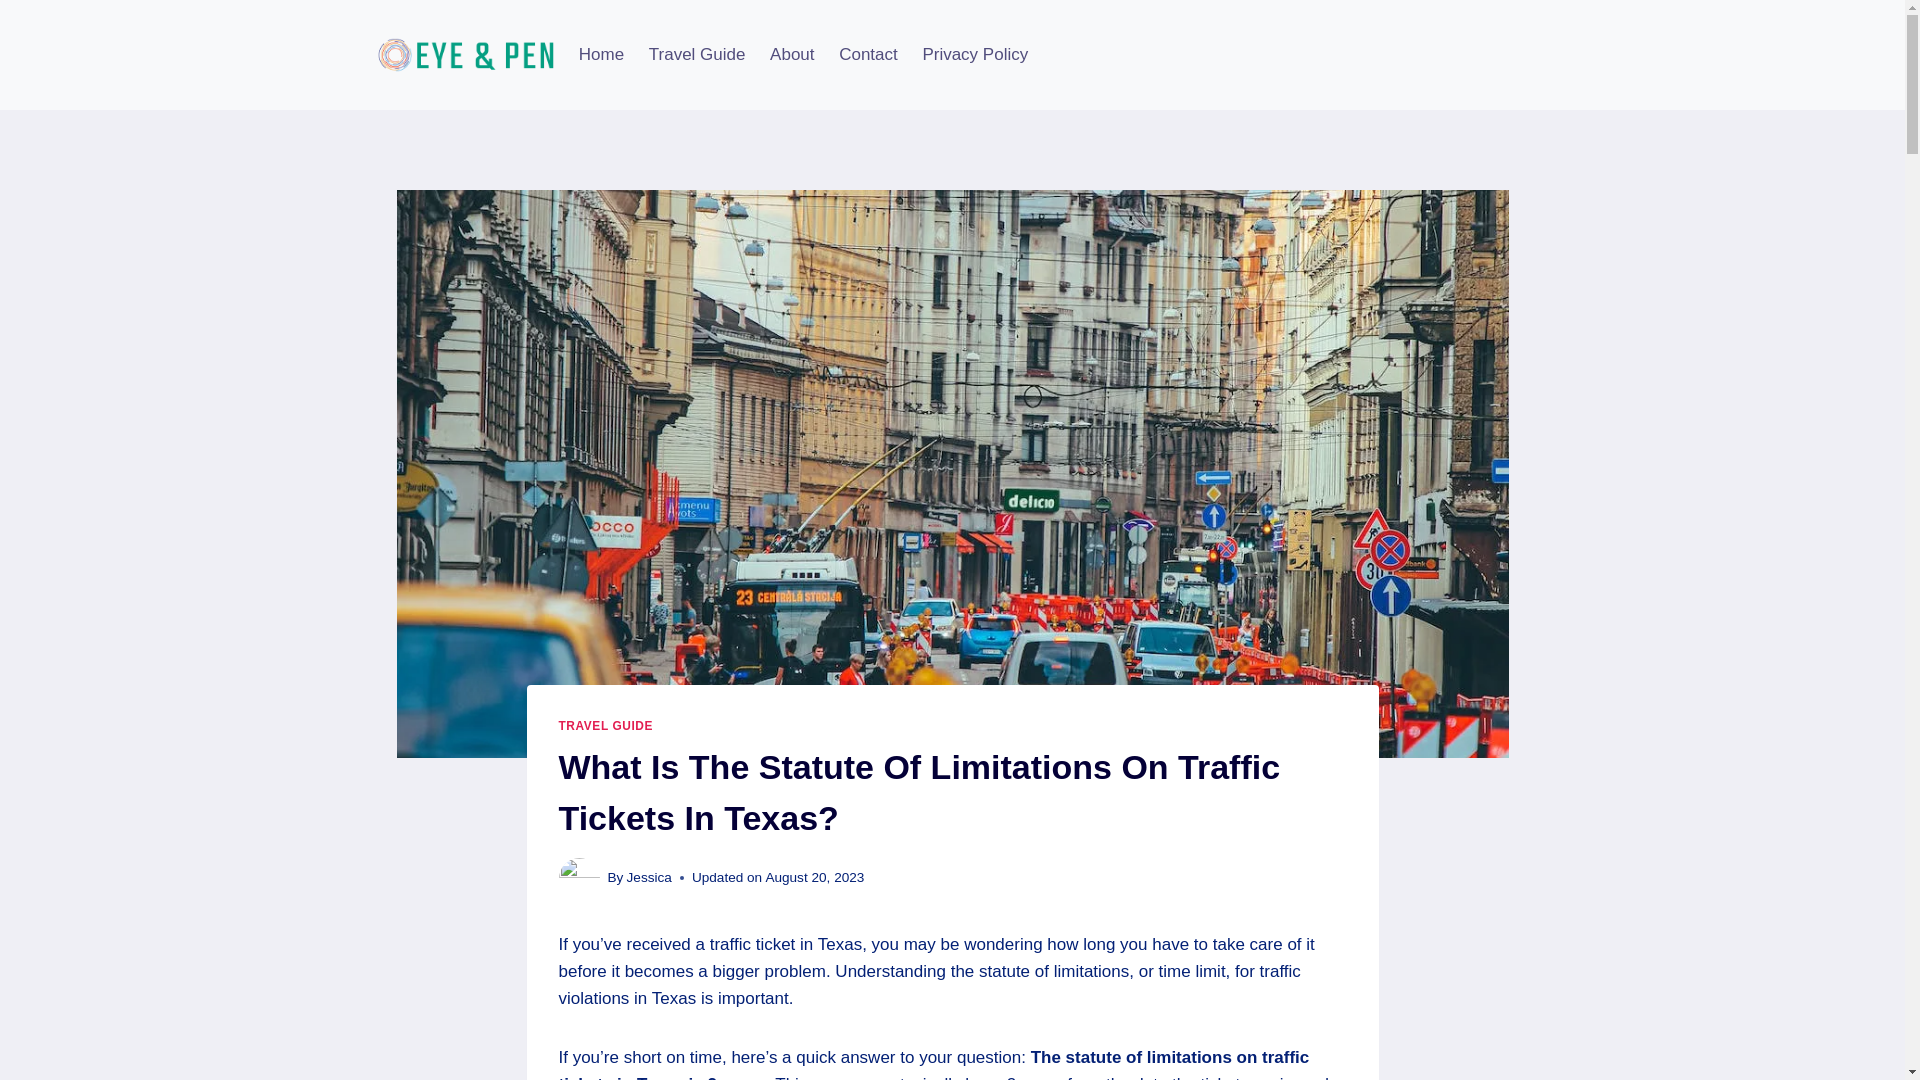  What do you see at coordinates (792, 54) in the screenshot?
I see `About` at bounding box center [792, 54].